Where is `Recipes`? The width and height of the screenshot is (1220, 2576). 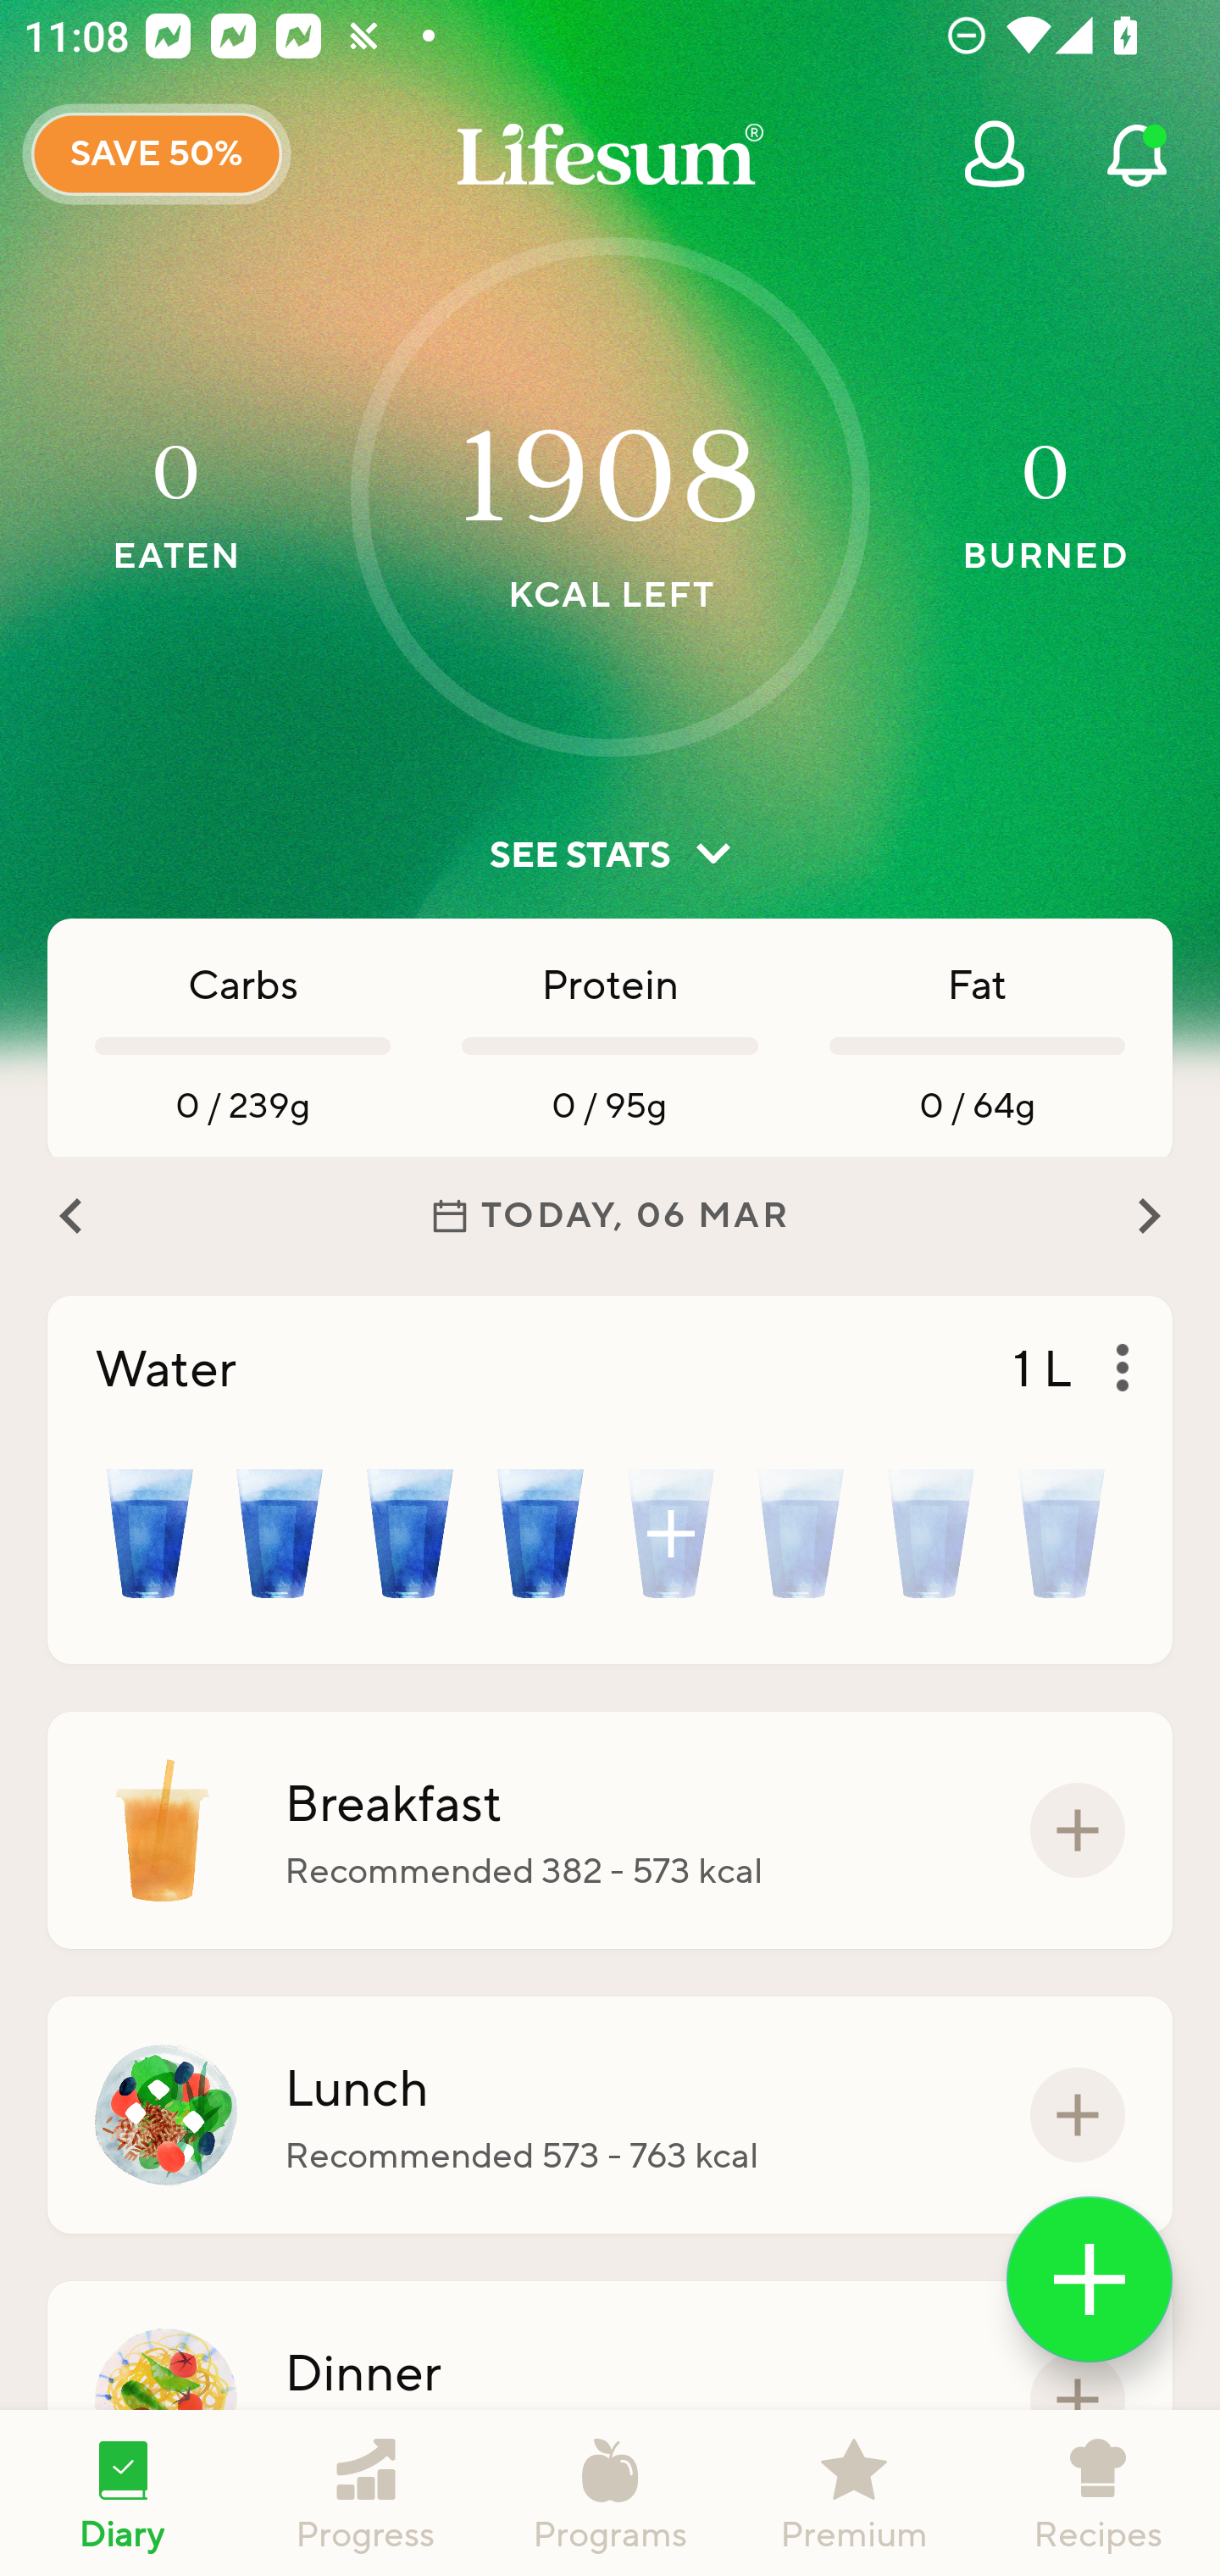 Recipes is located at coordinates (1098, 2493).